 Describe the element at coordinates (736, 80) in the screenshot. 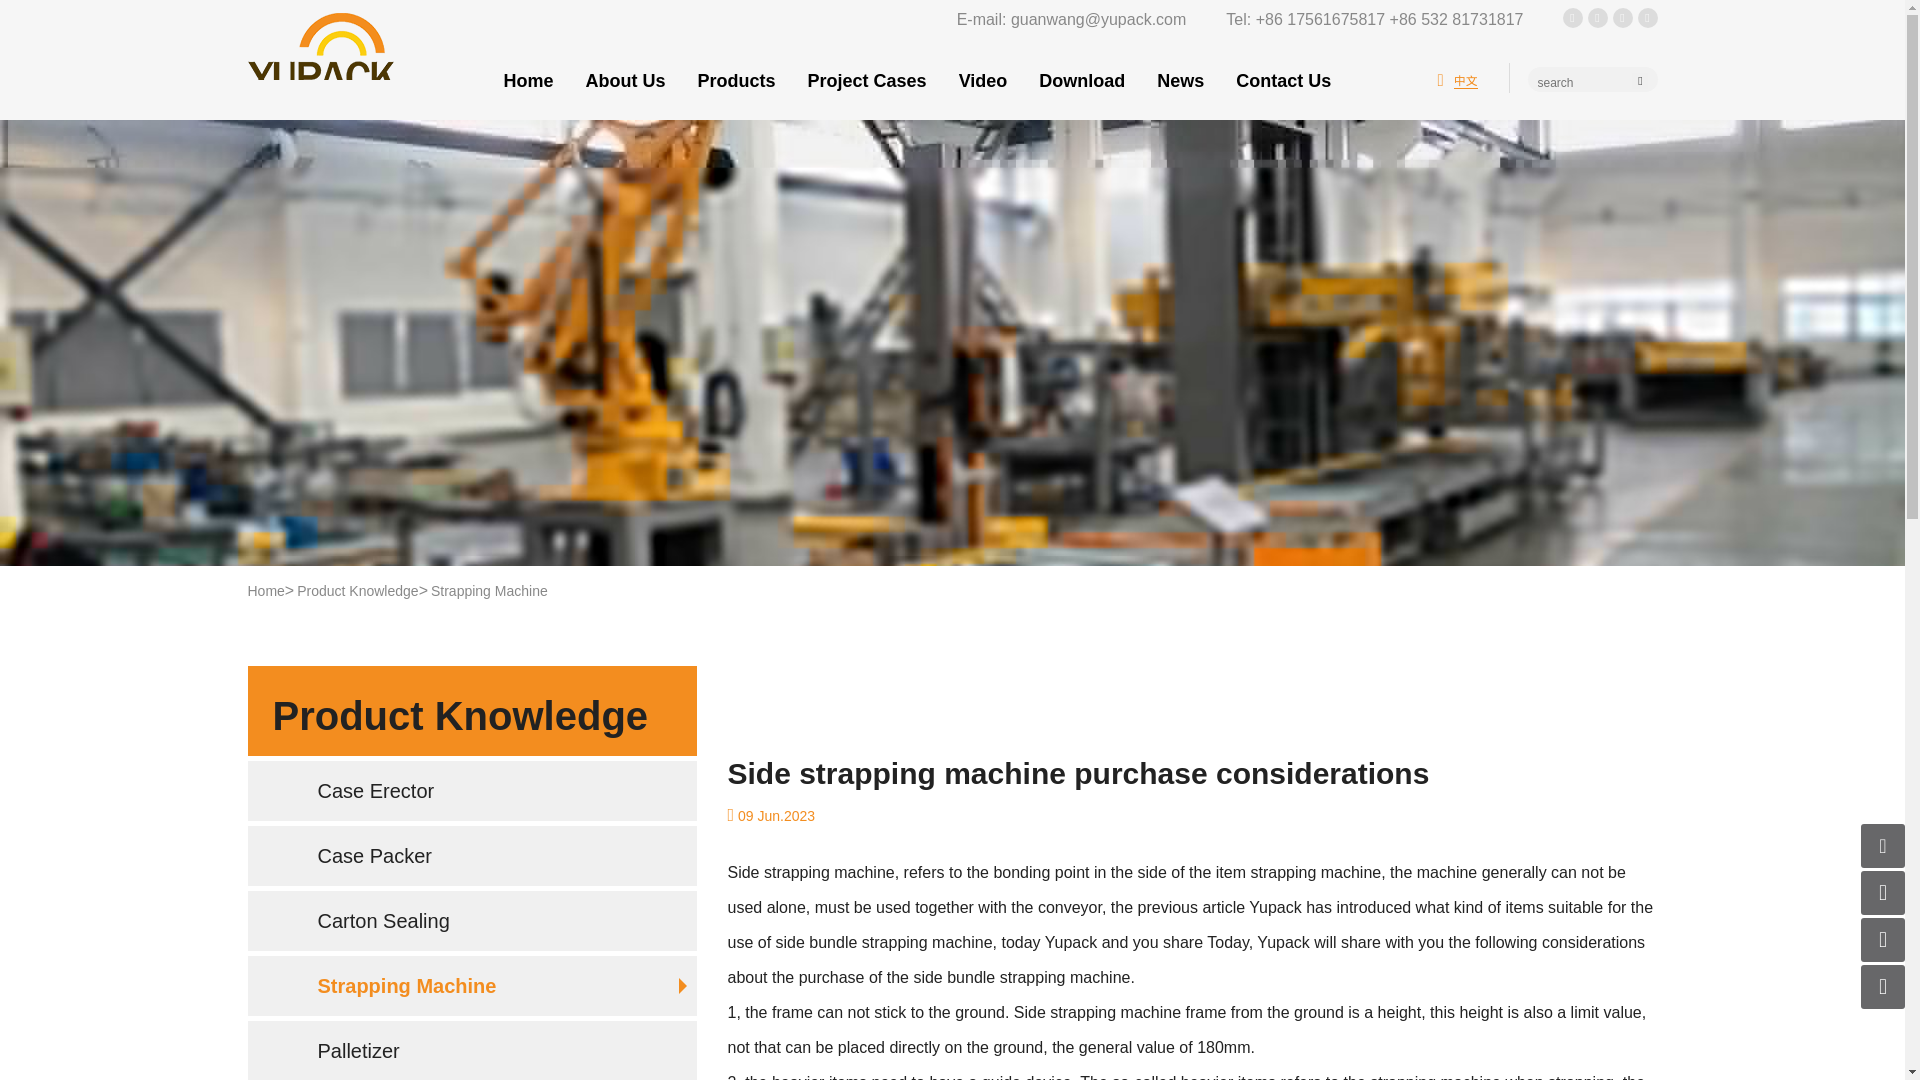

I see `Products` at that location.